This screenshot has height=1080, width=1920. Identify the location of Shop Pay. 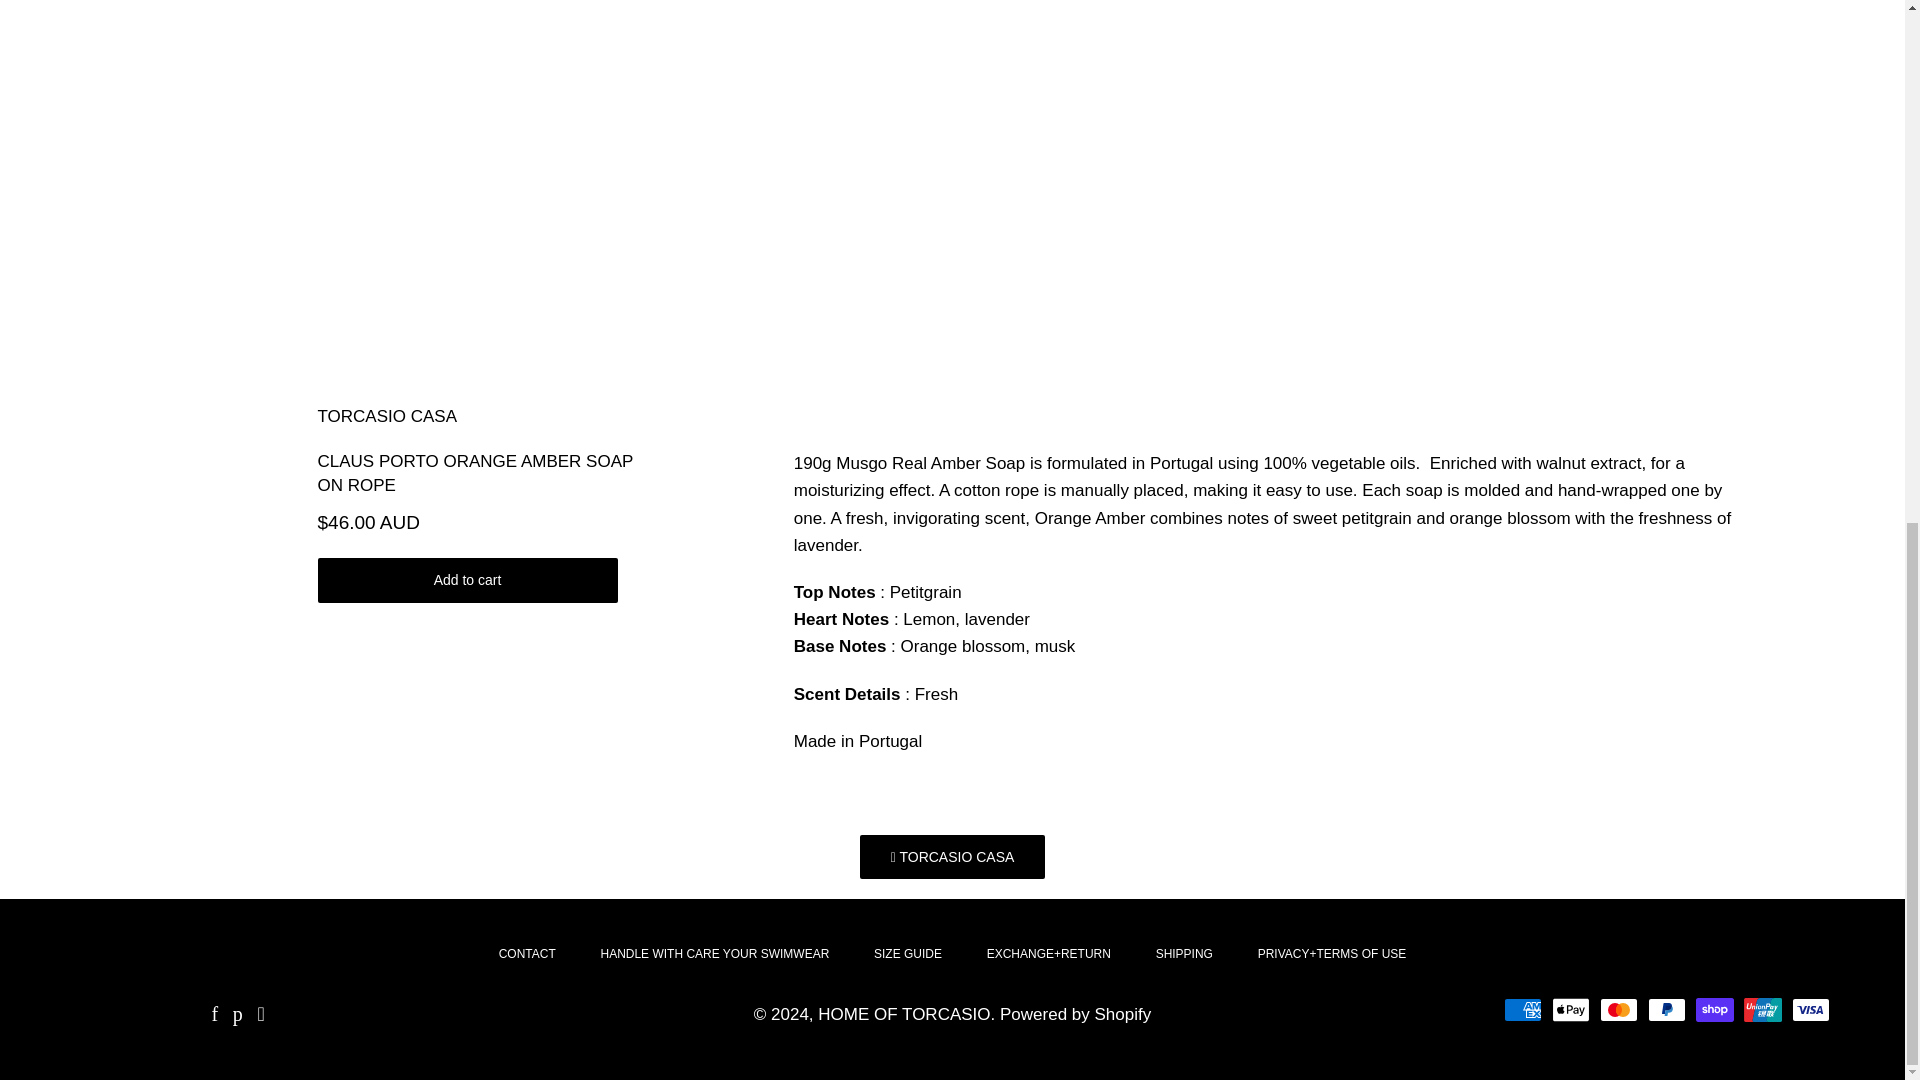
(1714, 1009).